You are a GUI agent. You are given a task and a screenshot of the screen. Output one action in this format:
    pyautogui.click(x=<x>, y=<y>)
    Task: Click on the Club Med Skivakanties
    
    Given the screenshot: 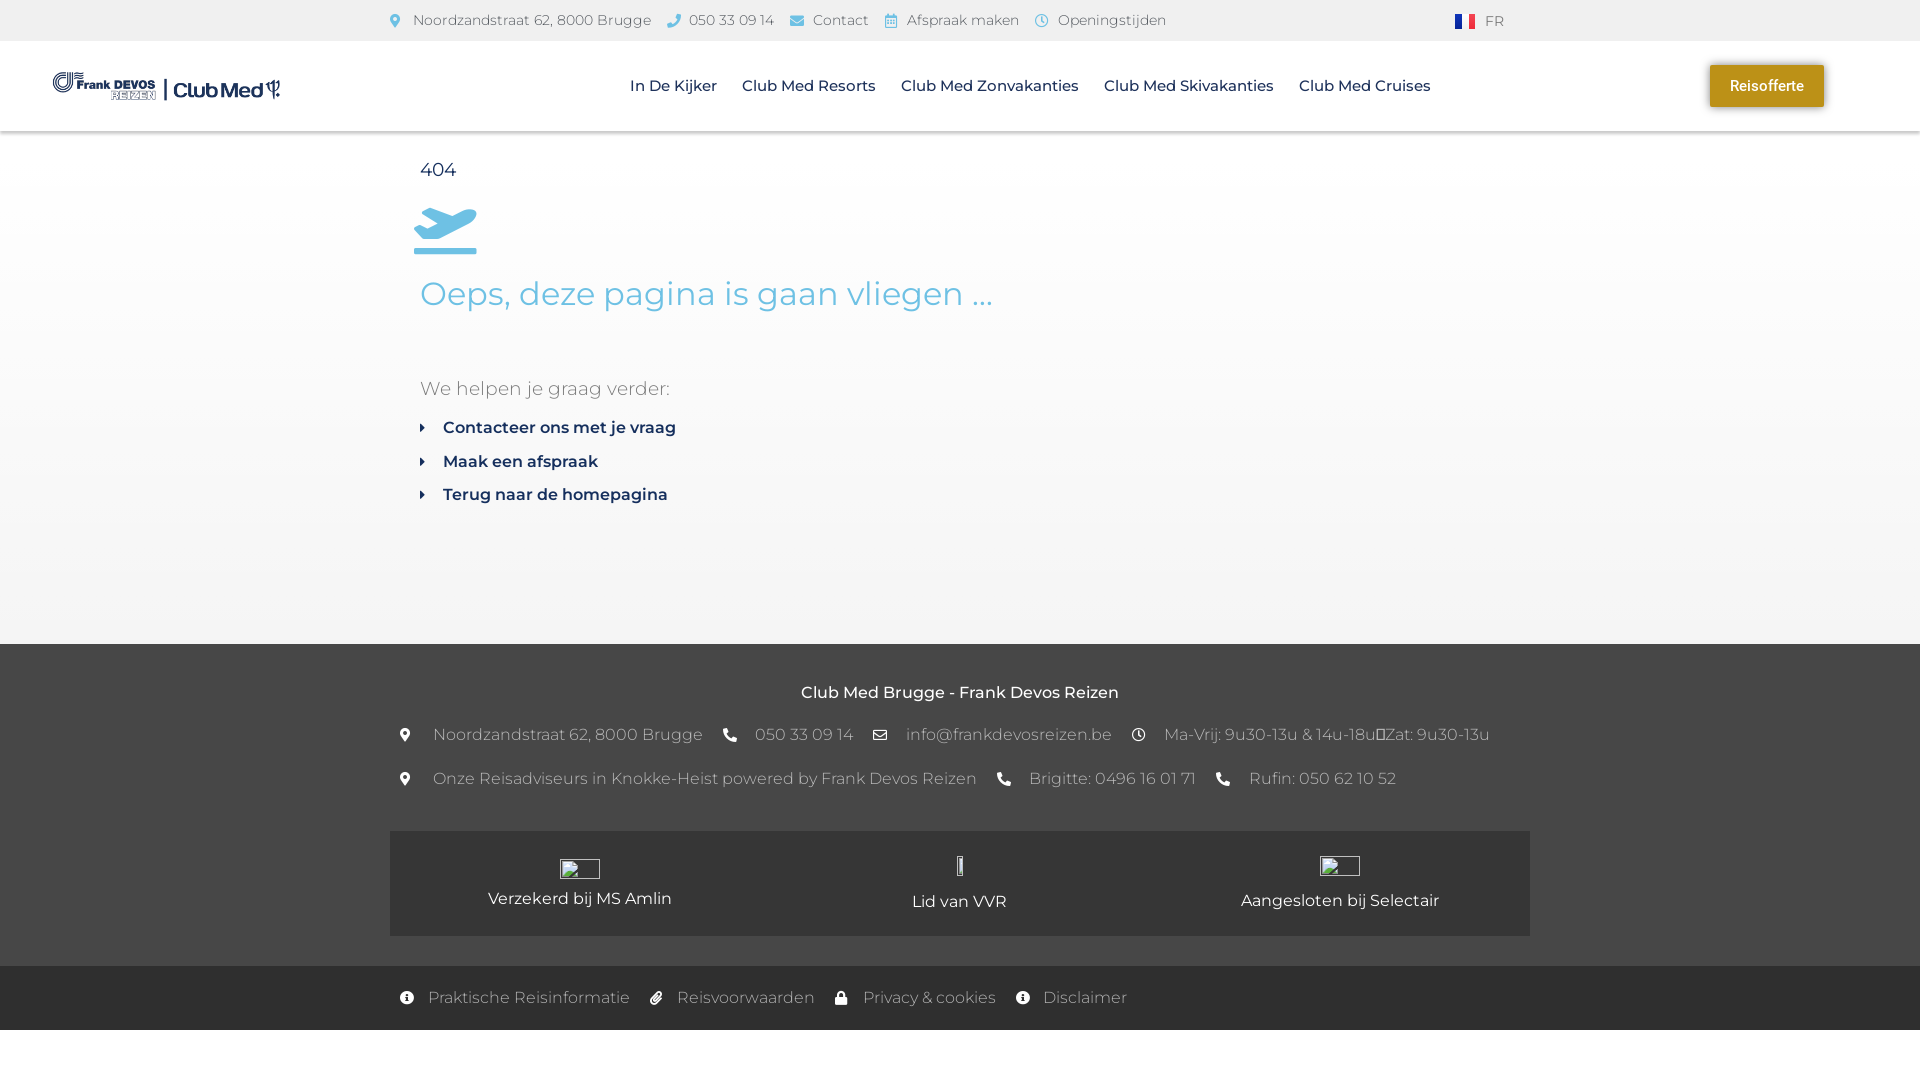 What is the action you would take?
    pyautogui.click(x=1189, y=86)
    